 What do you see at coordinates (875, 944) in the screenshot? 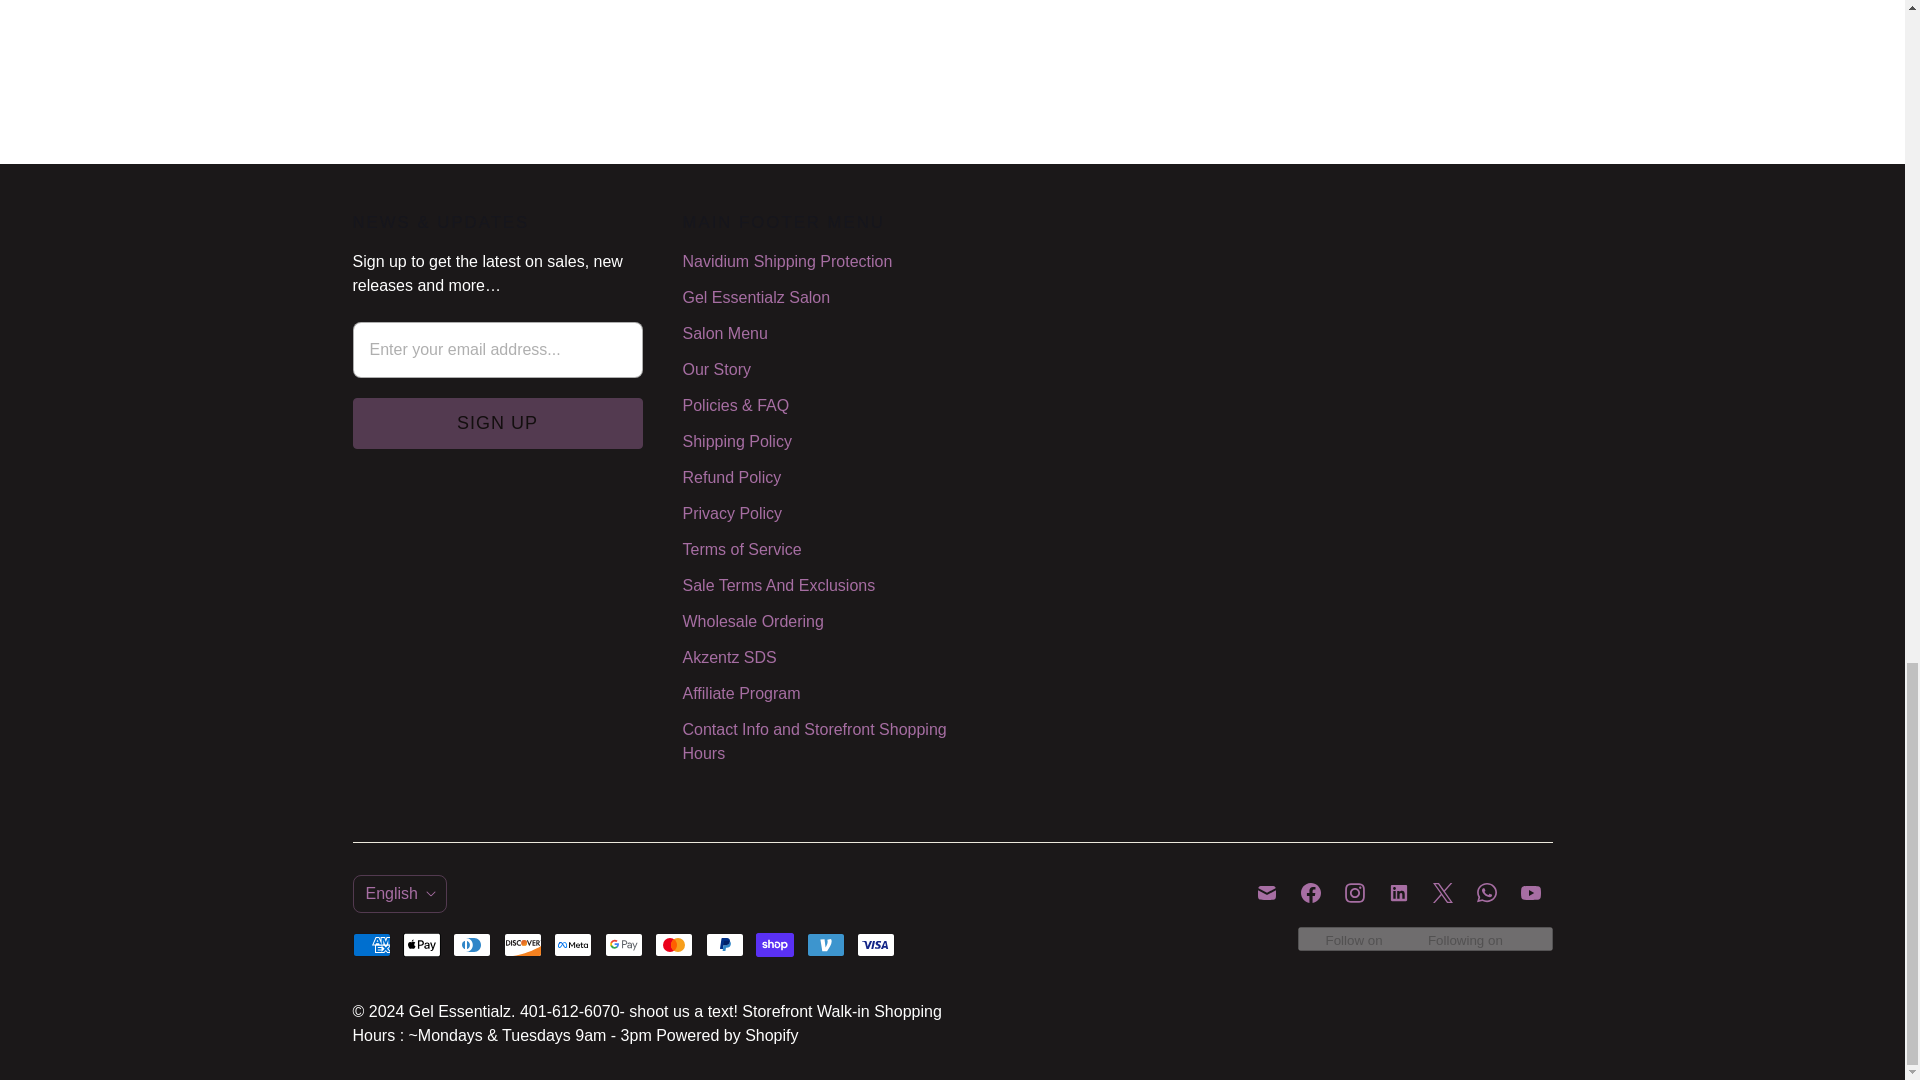
I see `Visa` at bounding box center [875, 944].